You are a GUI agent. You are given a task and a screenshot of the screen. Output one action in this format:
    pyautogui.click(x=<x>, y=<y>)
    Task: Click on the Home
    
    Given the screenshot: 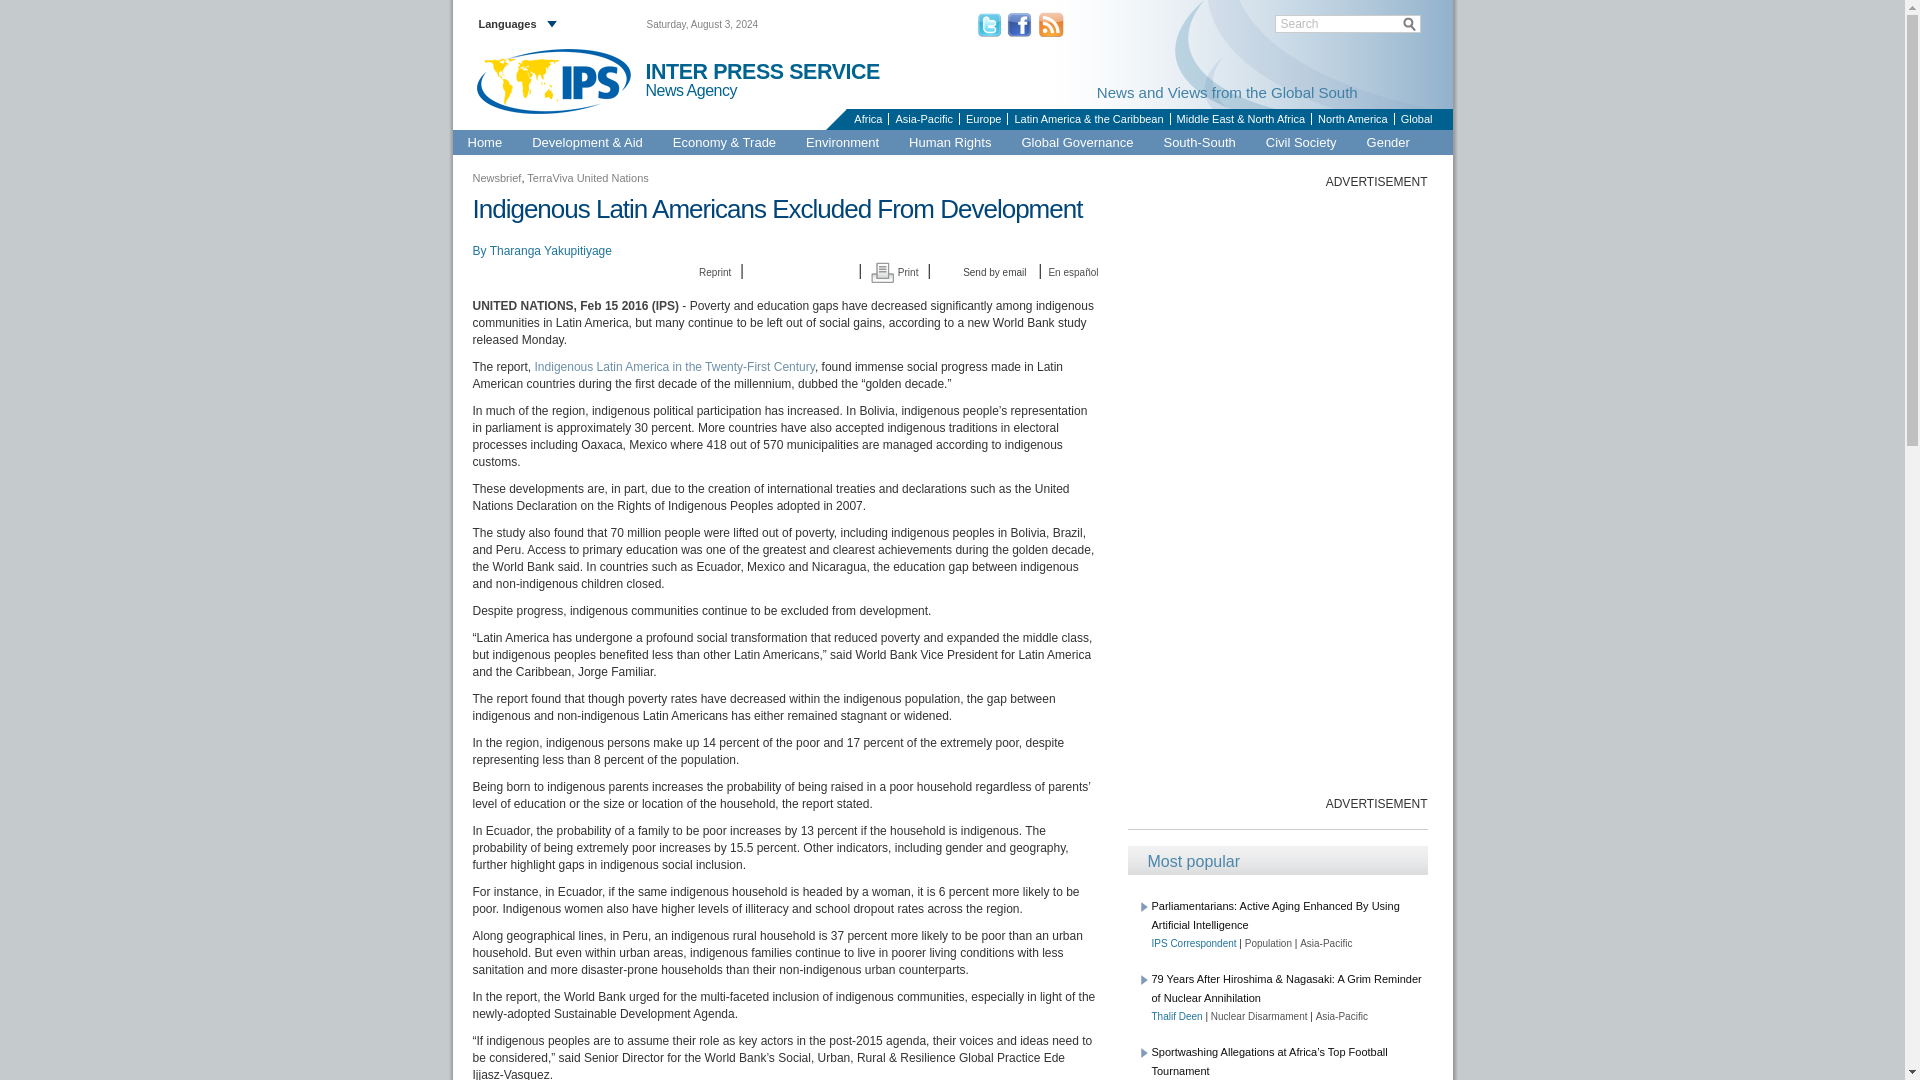 What is the action you would take?
    pyautogui.click(x=484, y=142)
    